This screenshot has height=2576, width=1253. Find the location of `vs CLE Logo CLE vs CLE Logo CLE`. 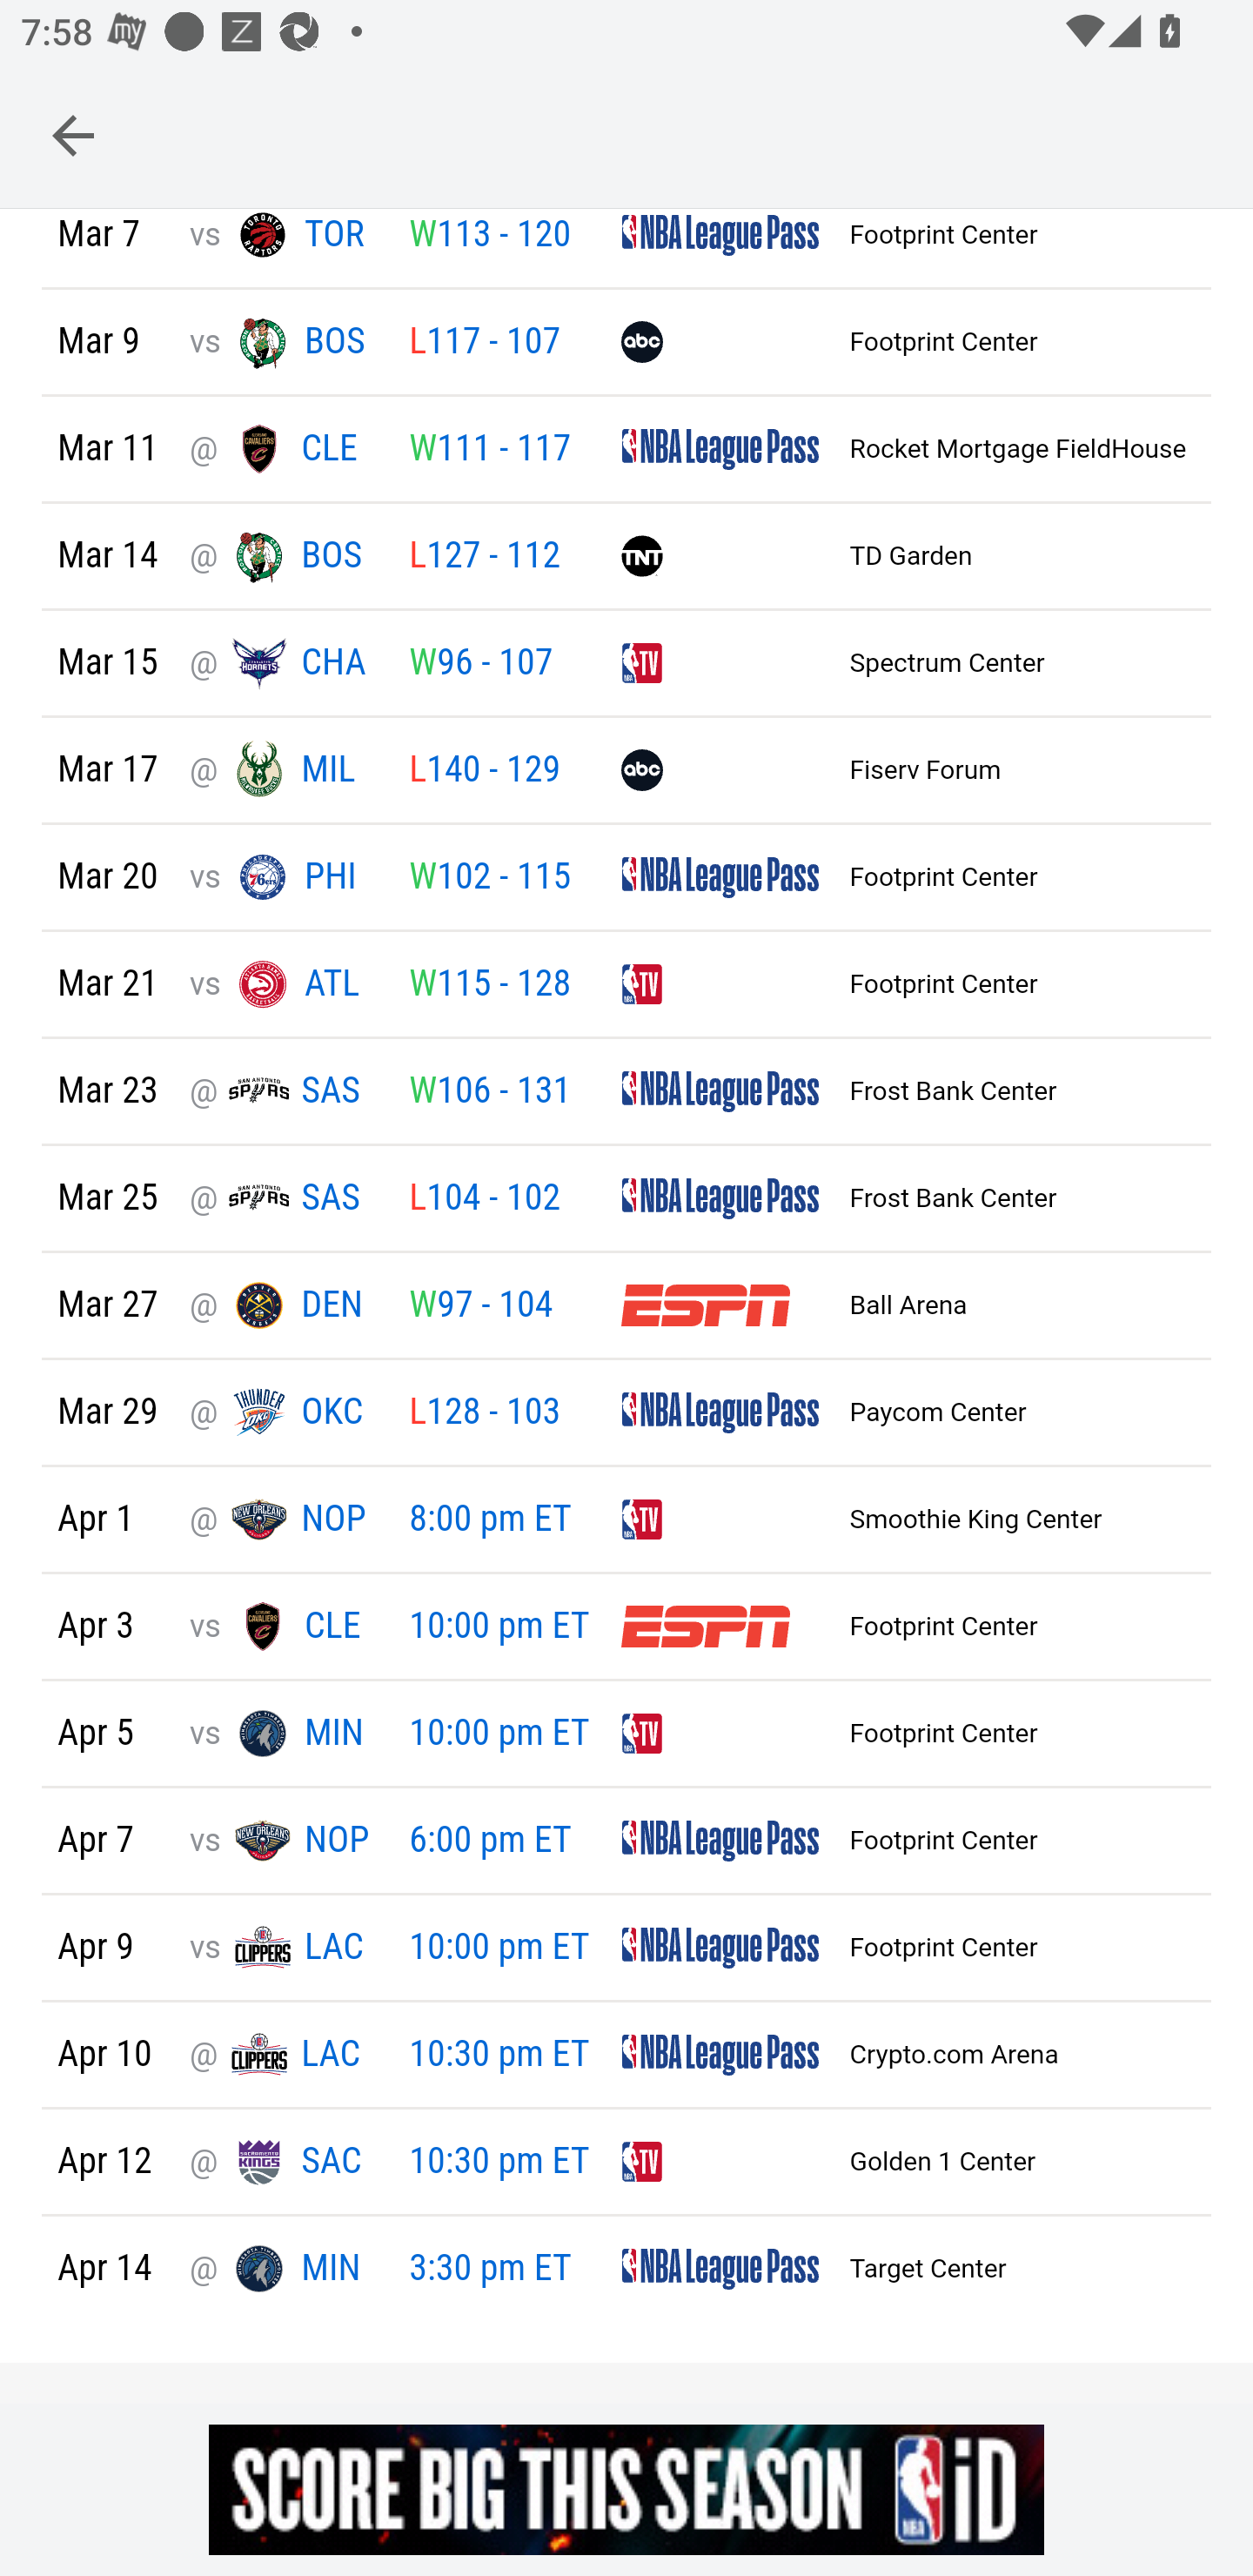

vs CLE Logo CLE vs CLE Logo CLE is located at coordinates (283, 1627).